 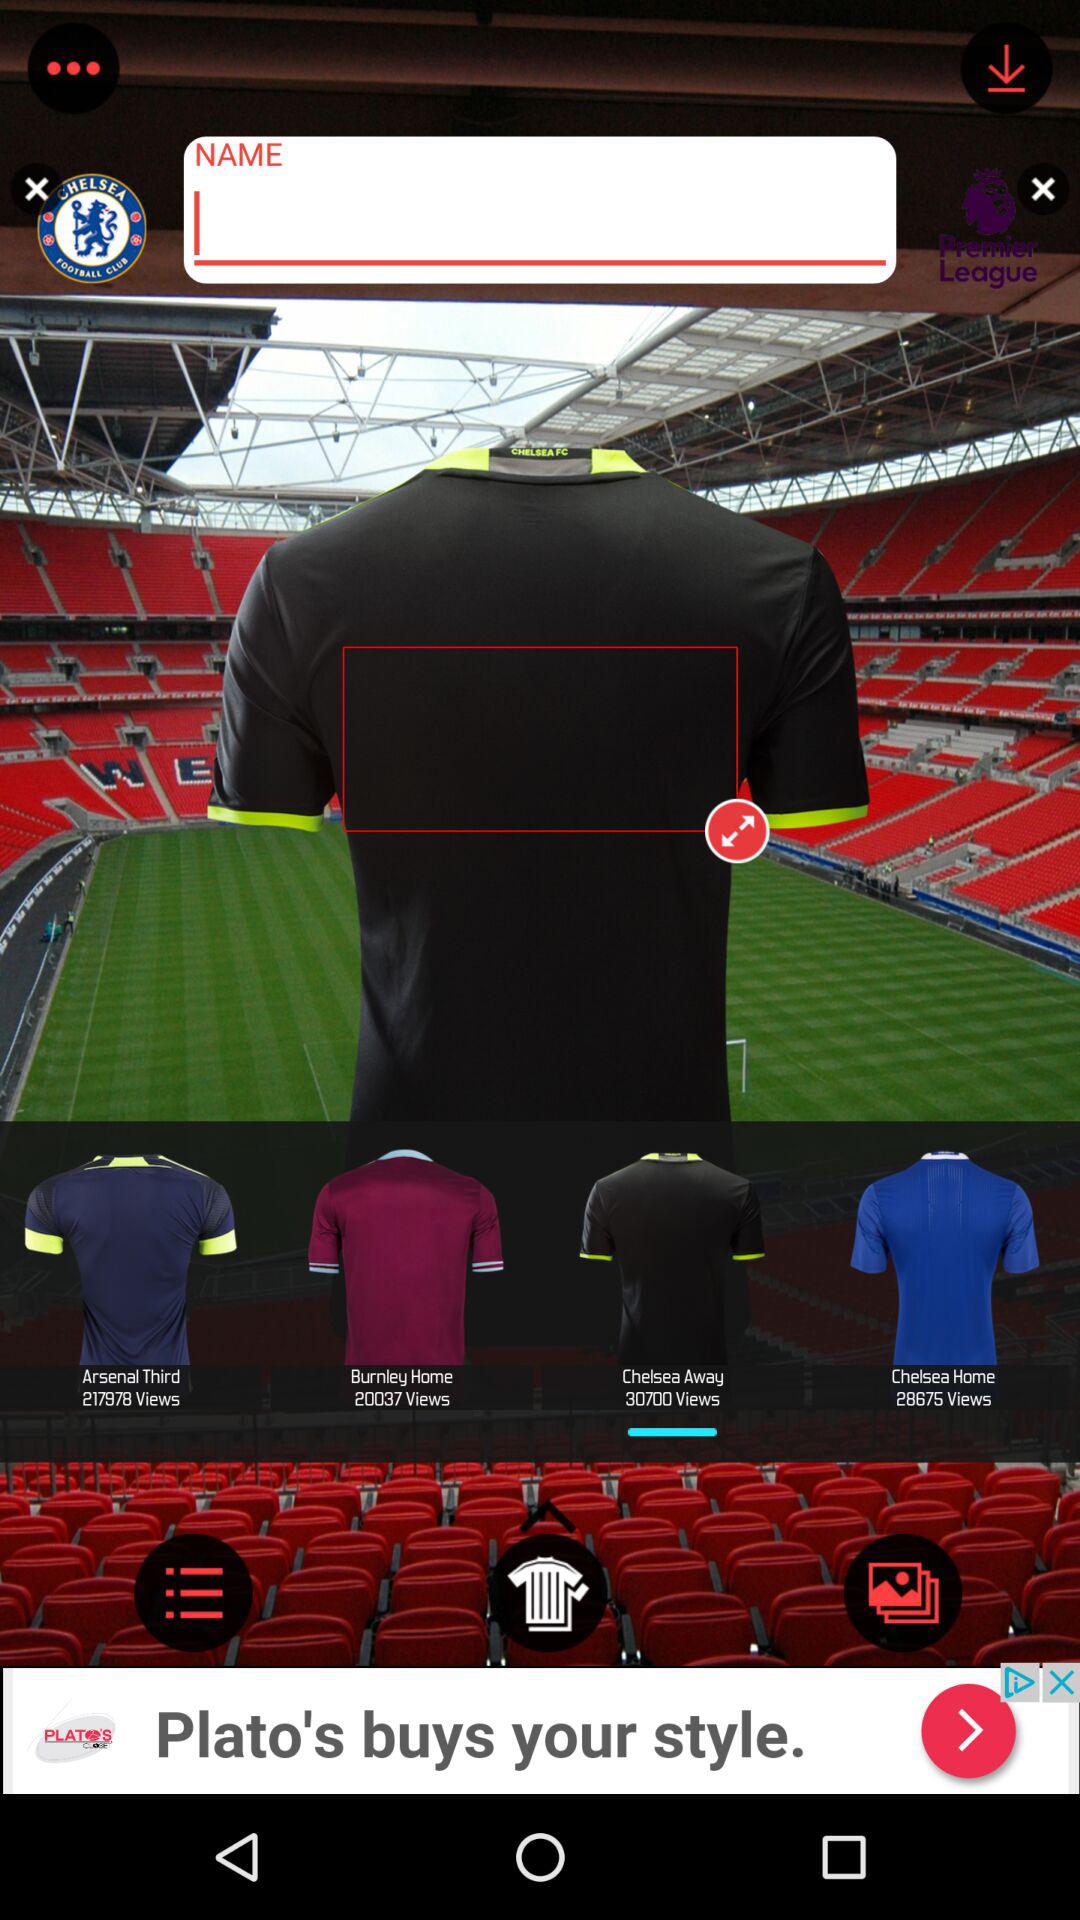 I want to click on select the wrong icon which is right to the name field, so click(x=1048, y=176).